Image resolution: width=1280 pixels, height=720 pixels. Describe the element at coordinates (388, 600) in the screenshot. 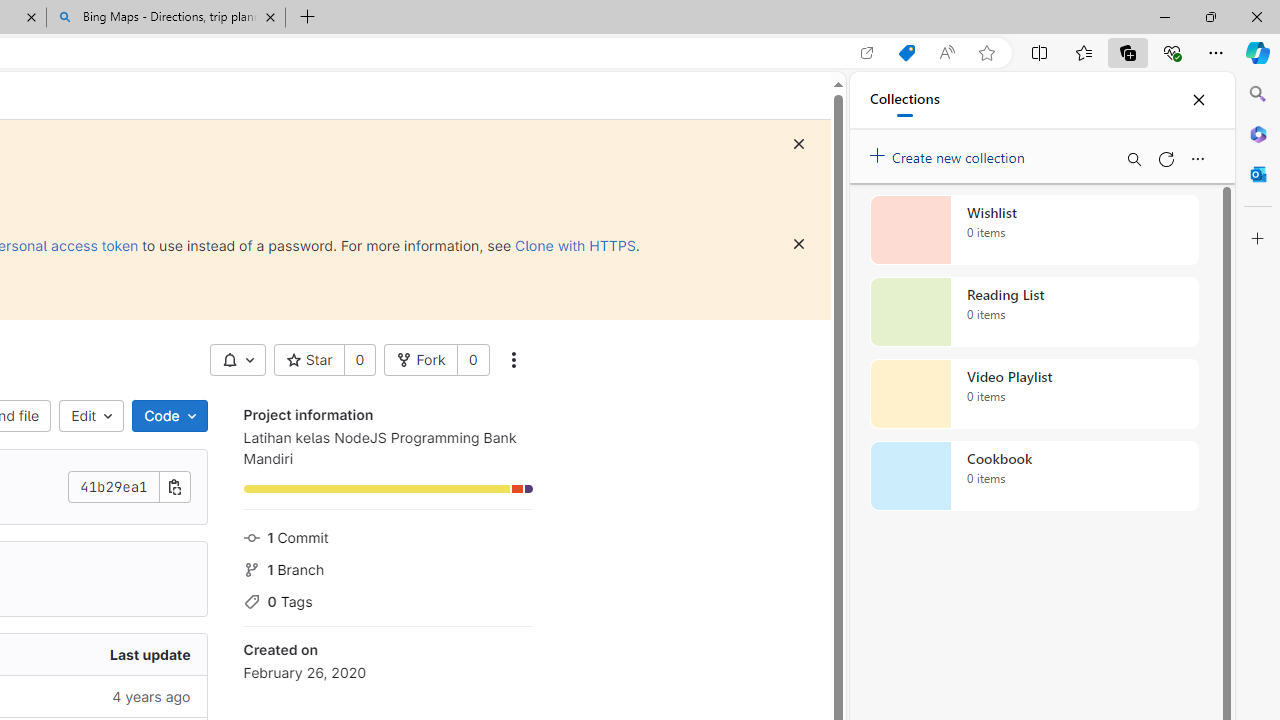

I see `0 Tags` at that location.